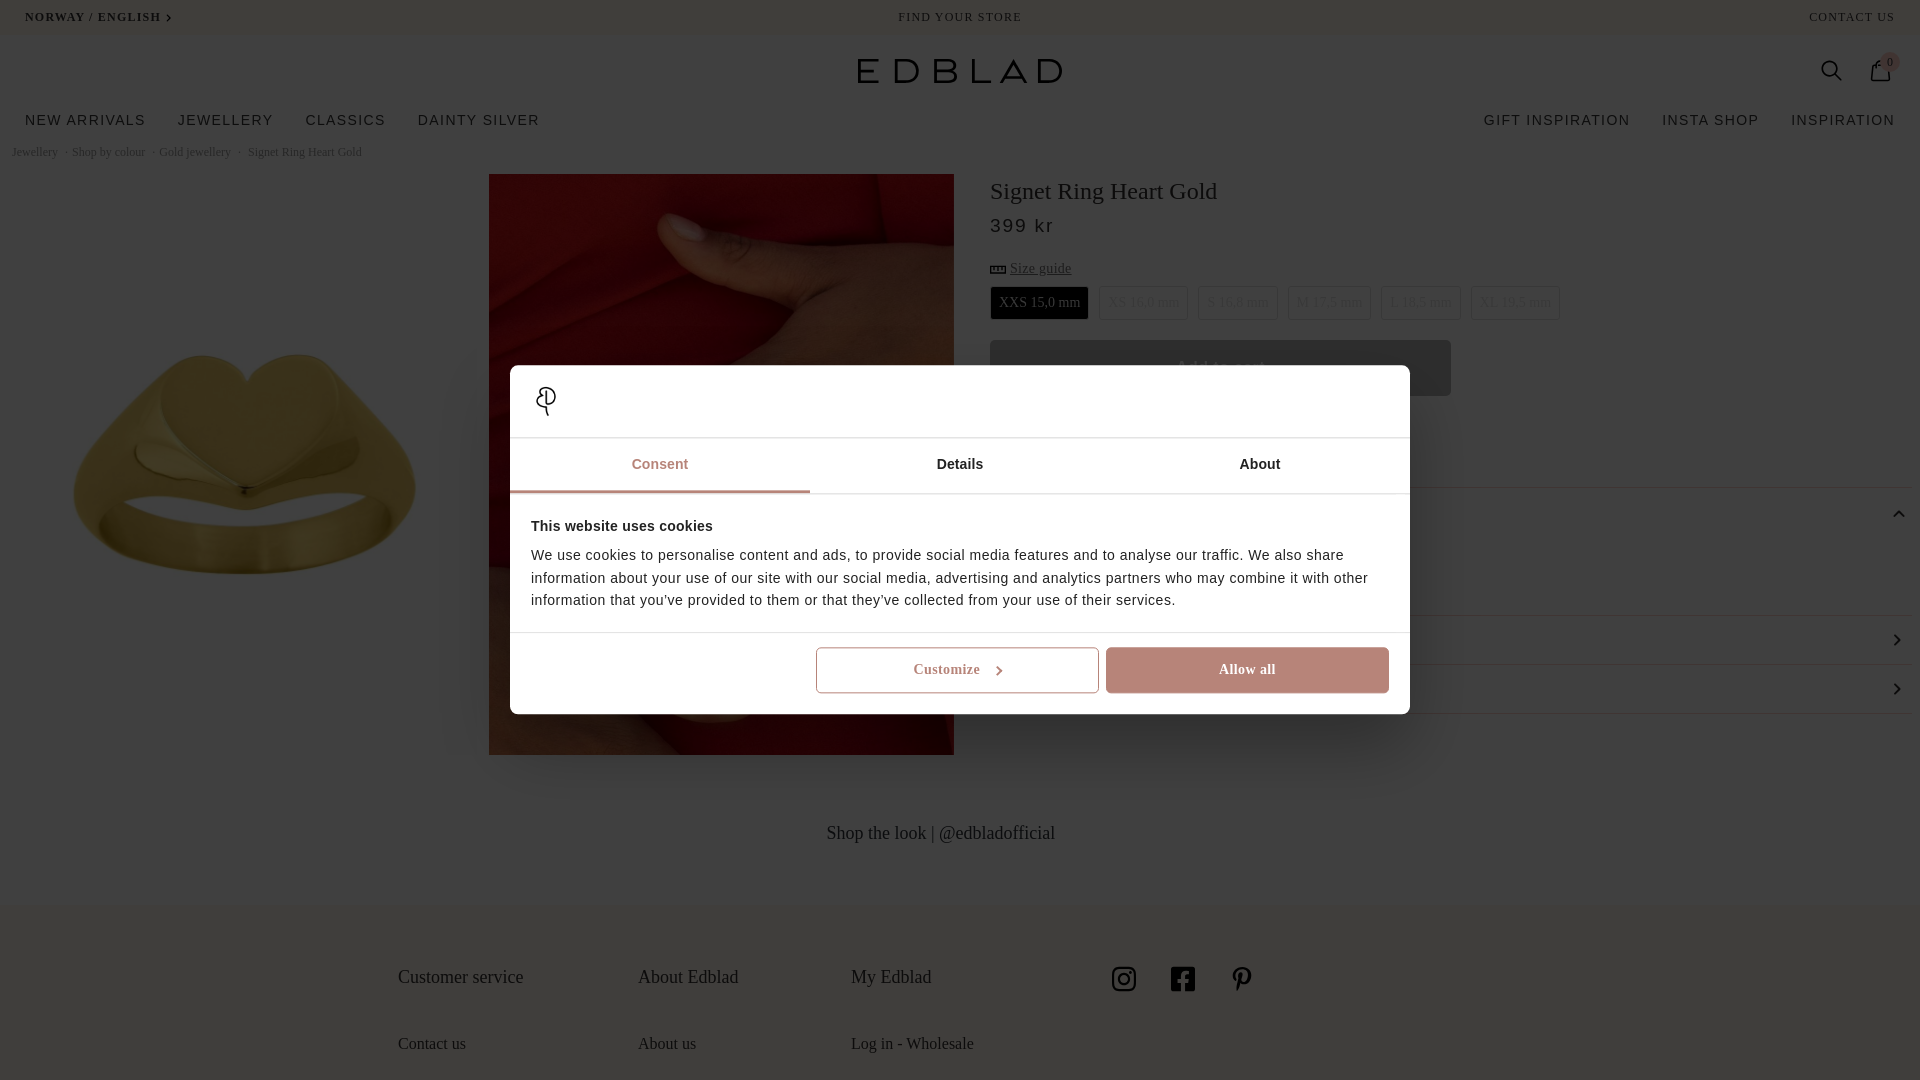  What do you see at coordinates (960, 71) in the screenshot?
I see `Home Page` at bounding box center [960, 71].